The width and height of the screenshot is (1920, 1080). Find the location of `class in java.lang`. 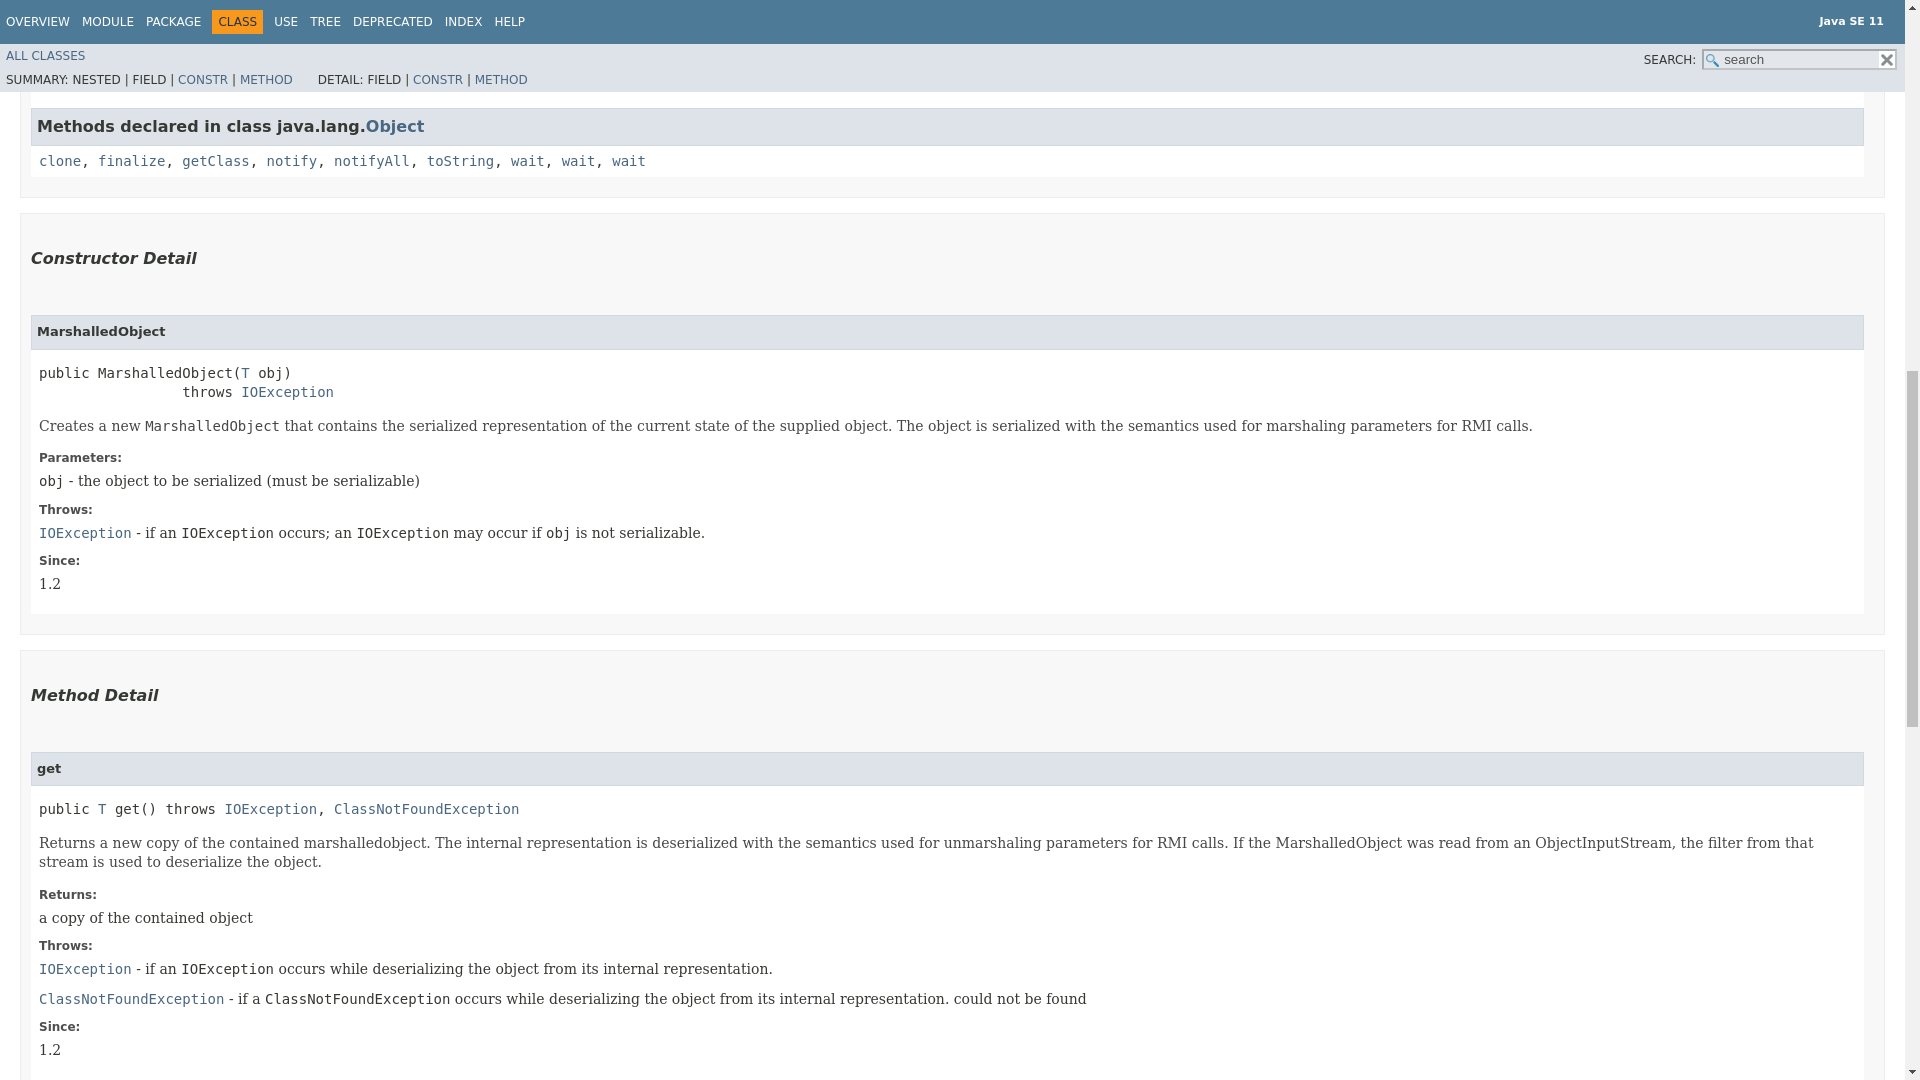

class in java.lang is located at coordinates (426, 808).